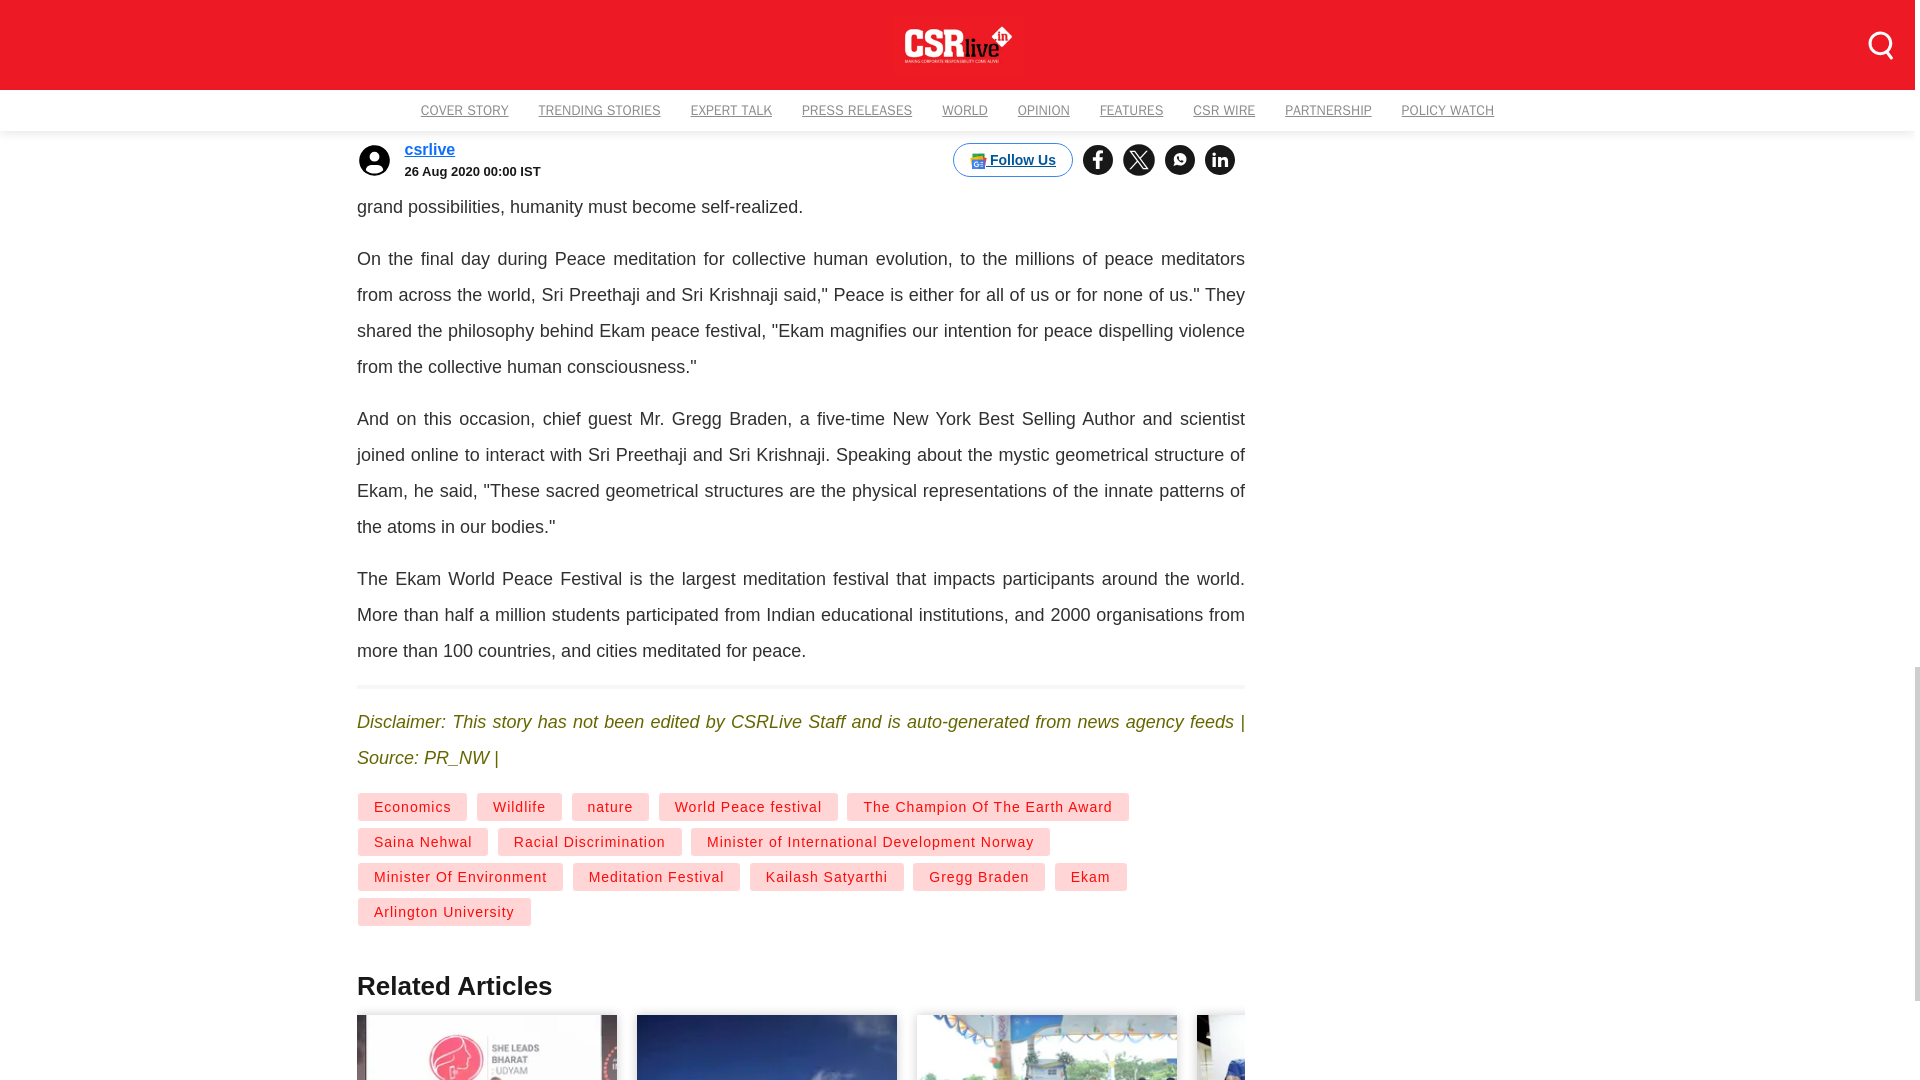 Image resolution: width=1920 pixels, height=1080 pixels. What do you see at coordinates (423, 842) in the screenshot?
I see `Saina Nehwal` at bounding box center [423, 842].